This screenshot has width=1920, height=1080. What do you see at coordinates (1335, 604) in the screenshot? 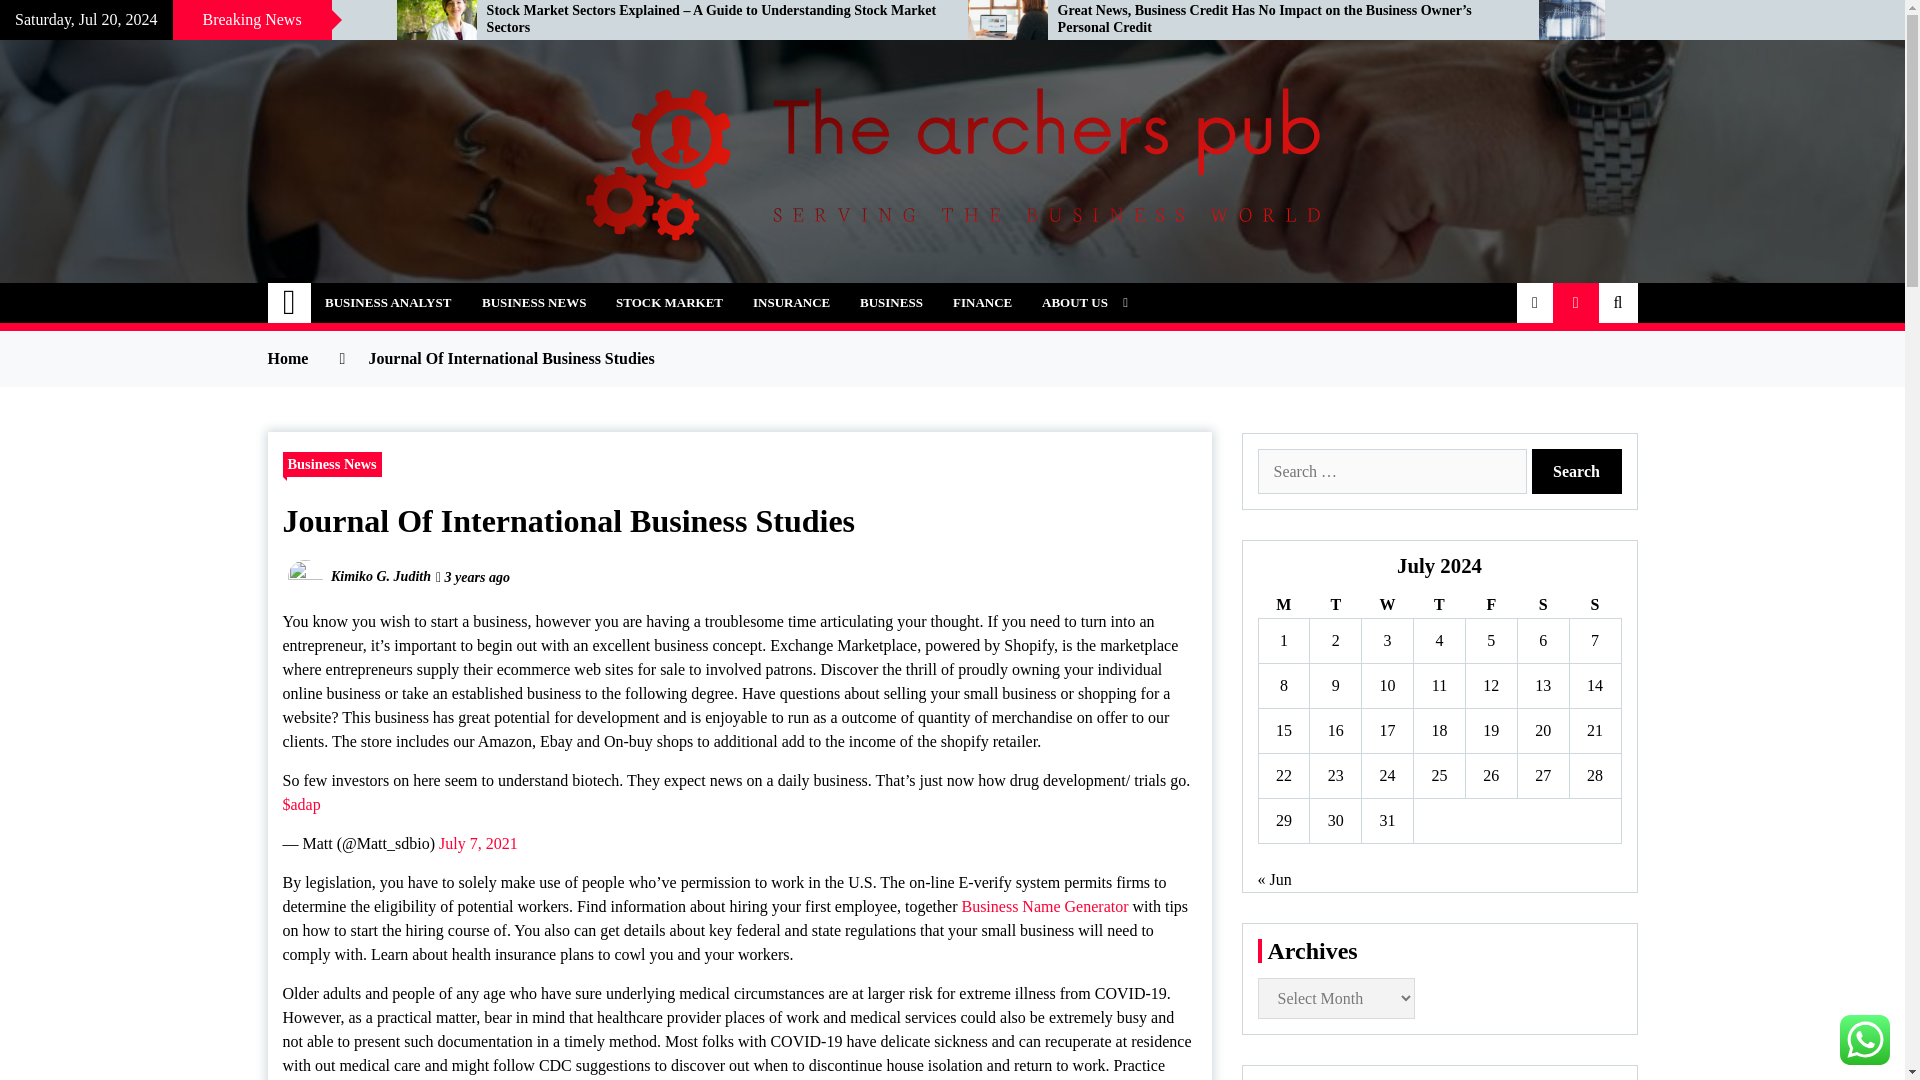
I see `Tuesday` at bounding box center [1335, 604].